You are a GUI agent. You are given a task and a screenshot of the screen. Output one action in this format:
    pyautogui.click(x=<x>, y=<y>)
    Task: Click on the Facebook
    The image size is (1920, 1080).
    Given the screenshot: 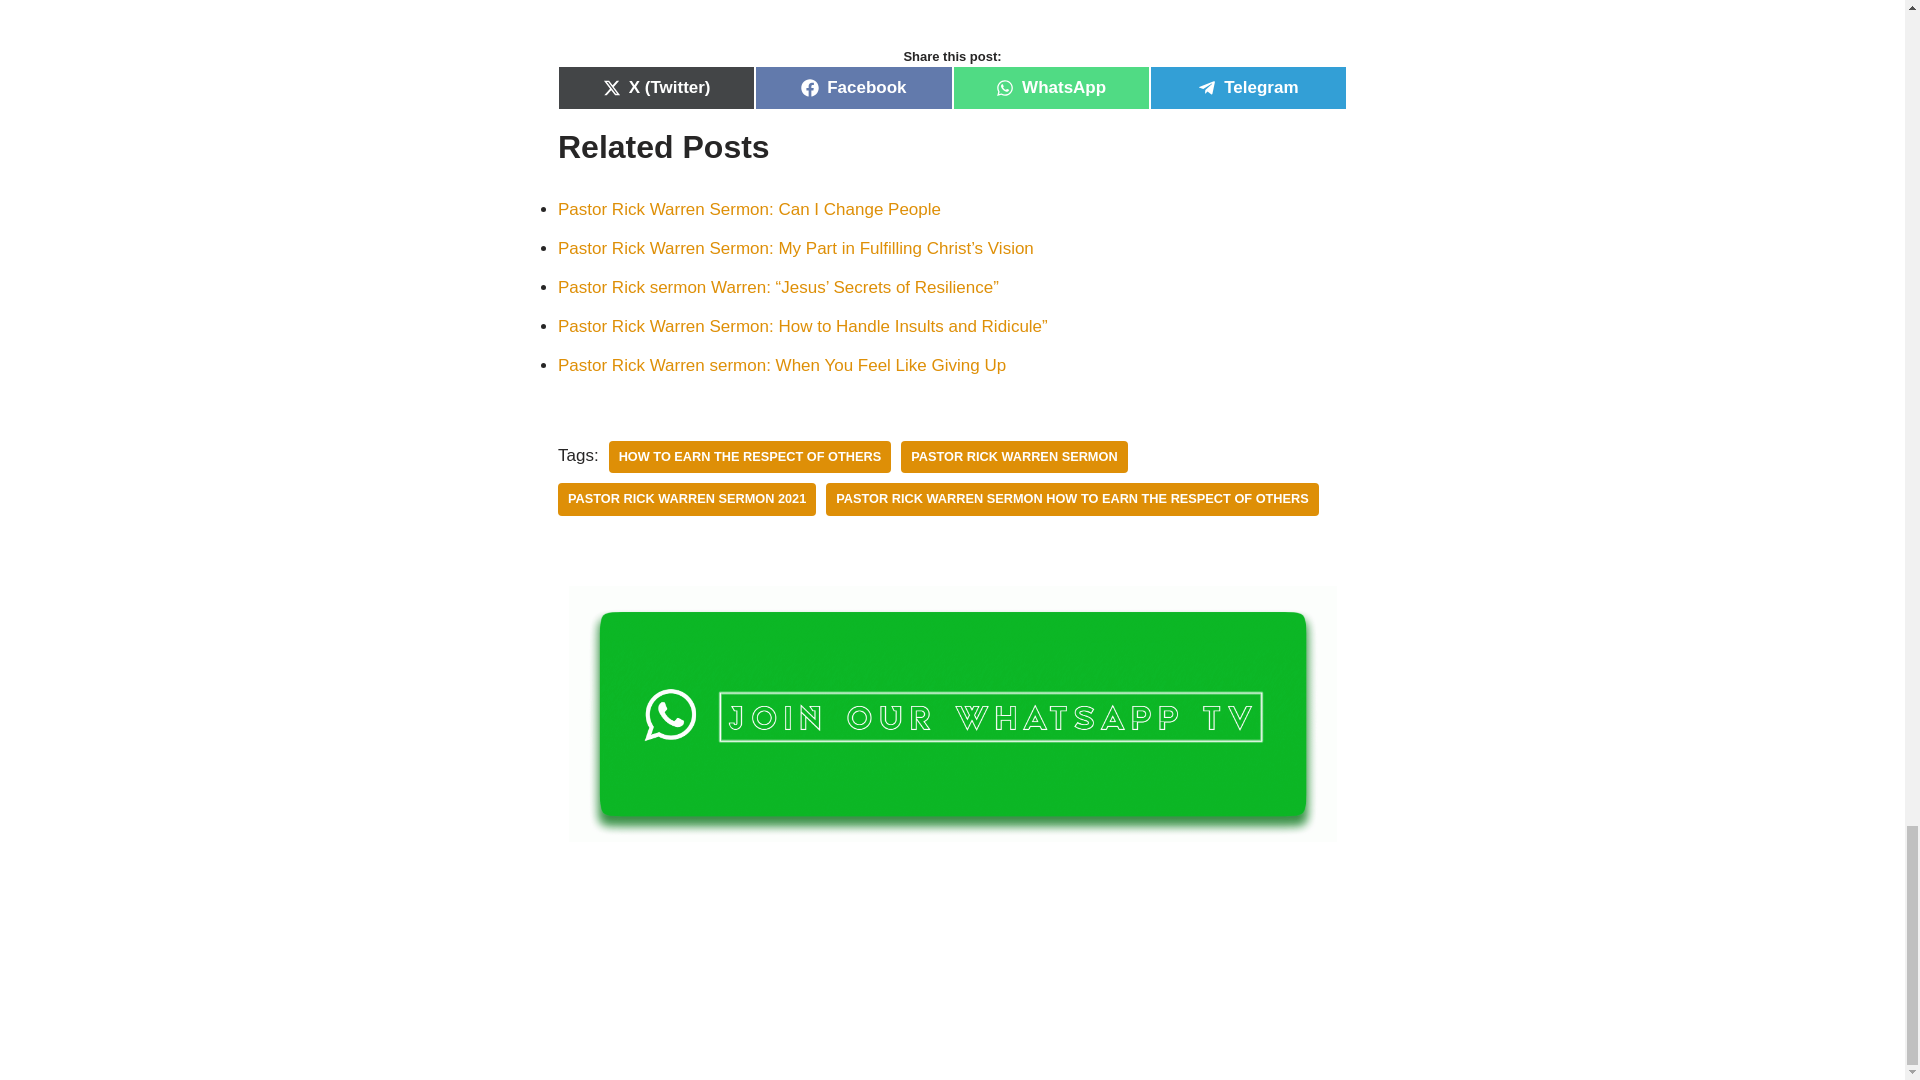 What is the action you would take?
    pyautogui.click(x=853, y=88)
    